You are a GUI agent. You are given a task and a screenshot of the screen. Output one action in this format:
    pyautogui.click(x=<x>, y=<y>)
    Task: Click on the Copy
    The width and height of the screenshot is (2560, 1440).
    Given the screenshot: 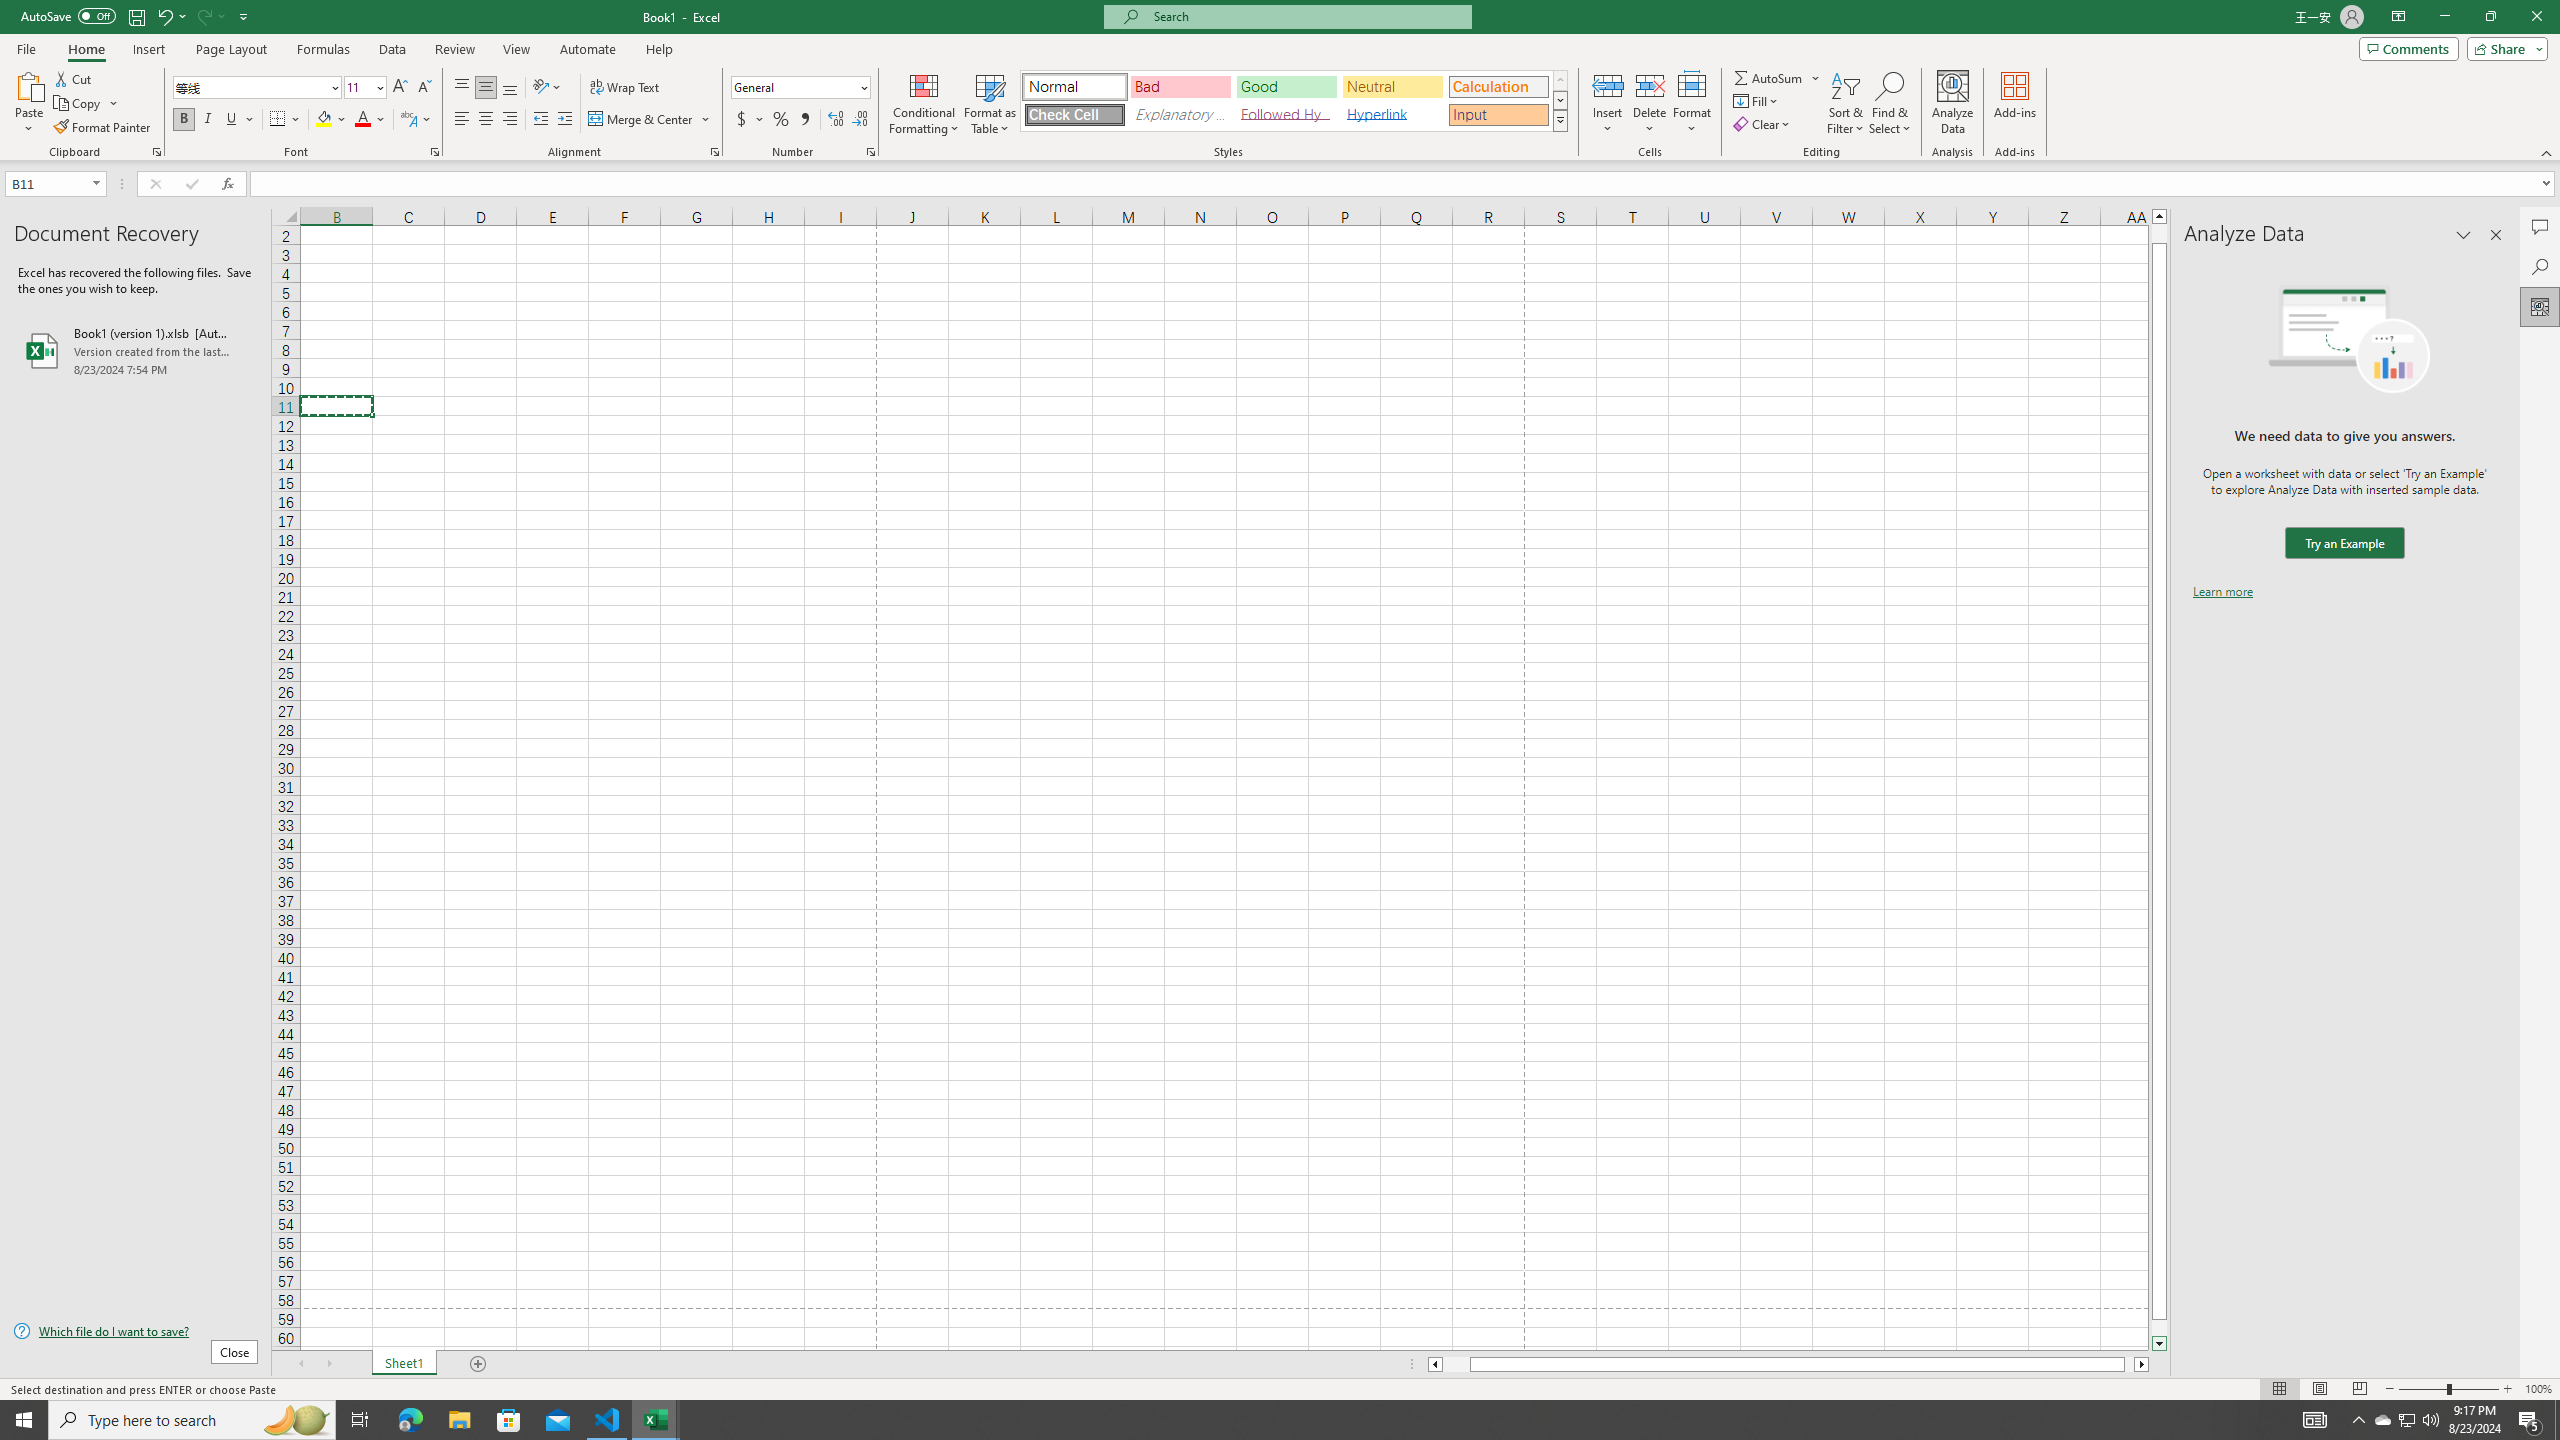 What is the action you would take?
    pyautogui.click(x=86, y=104)
    